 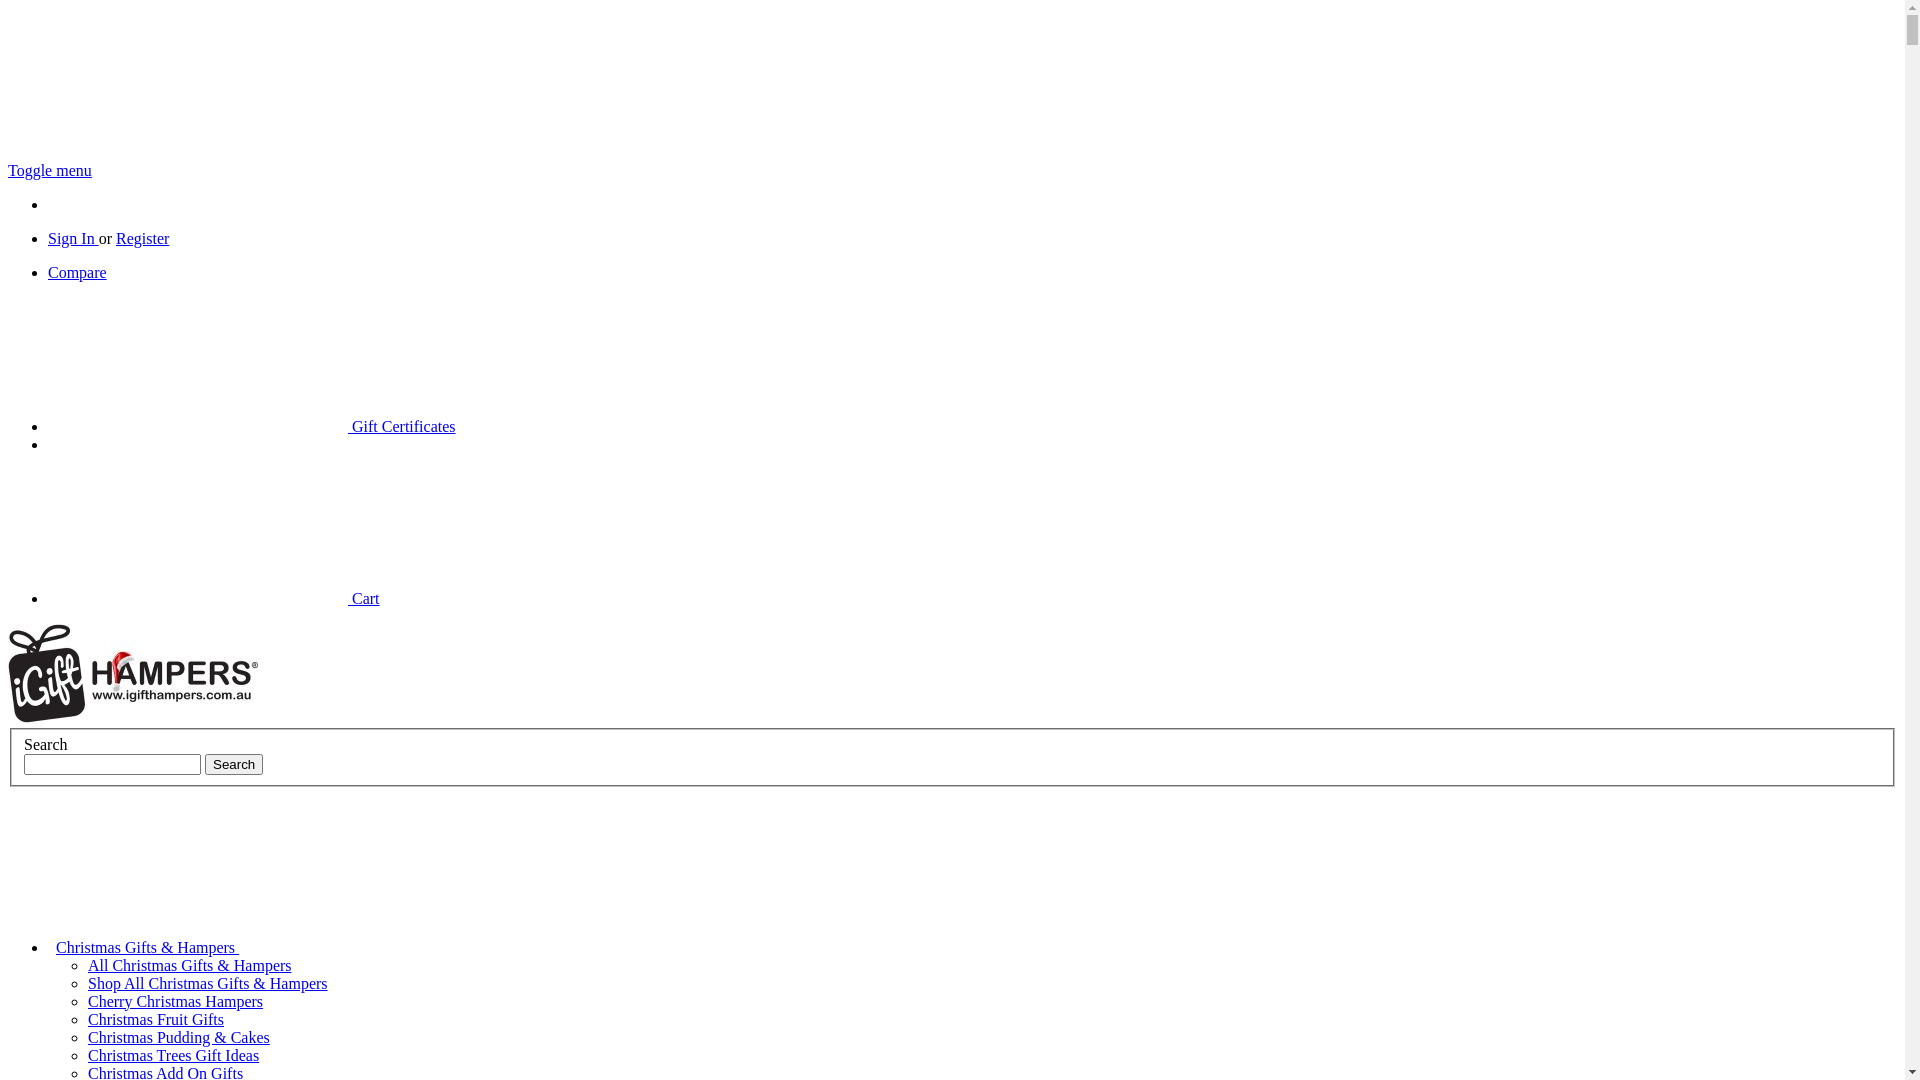 I want to click on Shop All Christmas Gifts & Hampers, so click(x=208, y=984).